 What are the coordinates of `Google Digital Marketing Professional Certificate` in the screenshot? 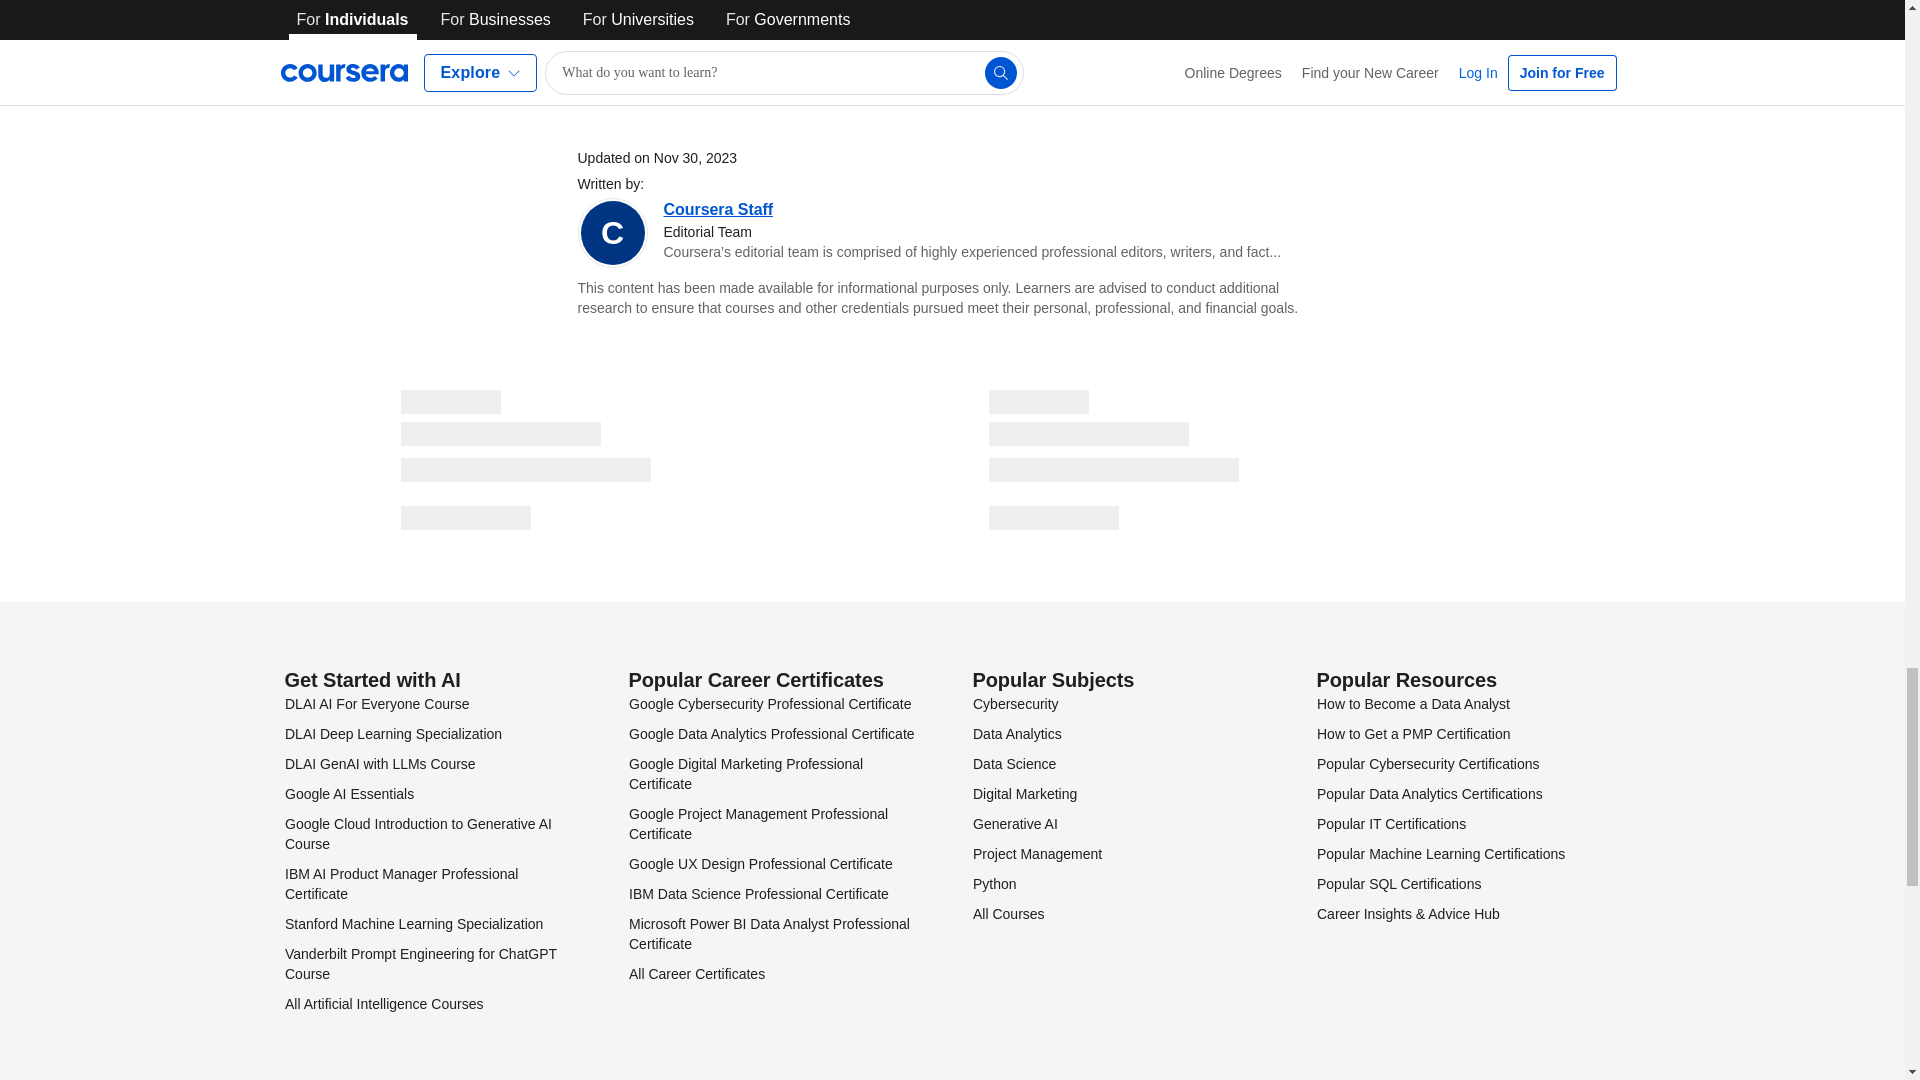 It's located at (744, 774).